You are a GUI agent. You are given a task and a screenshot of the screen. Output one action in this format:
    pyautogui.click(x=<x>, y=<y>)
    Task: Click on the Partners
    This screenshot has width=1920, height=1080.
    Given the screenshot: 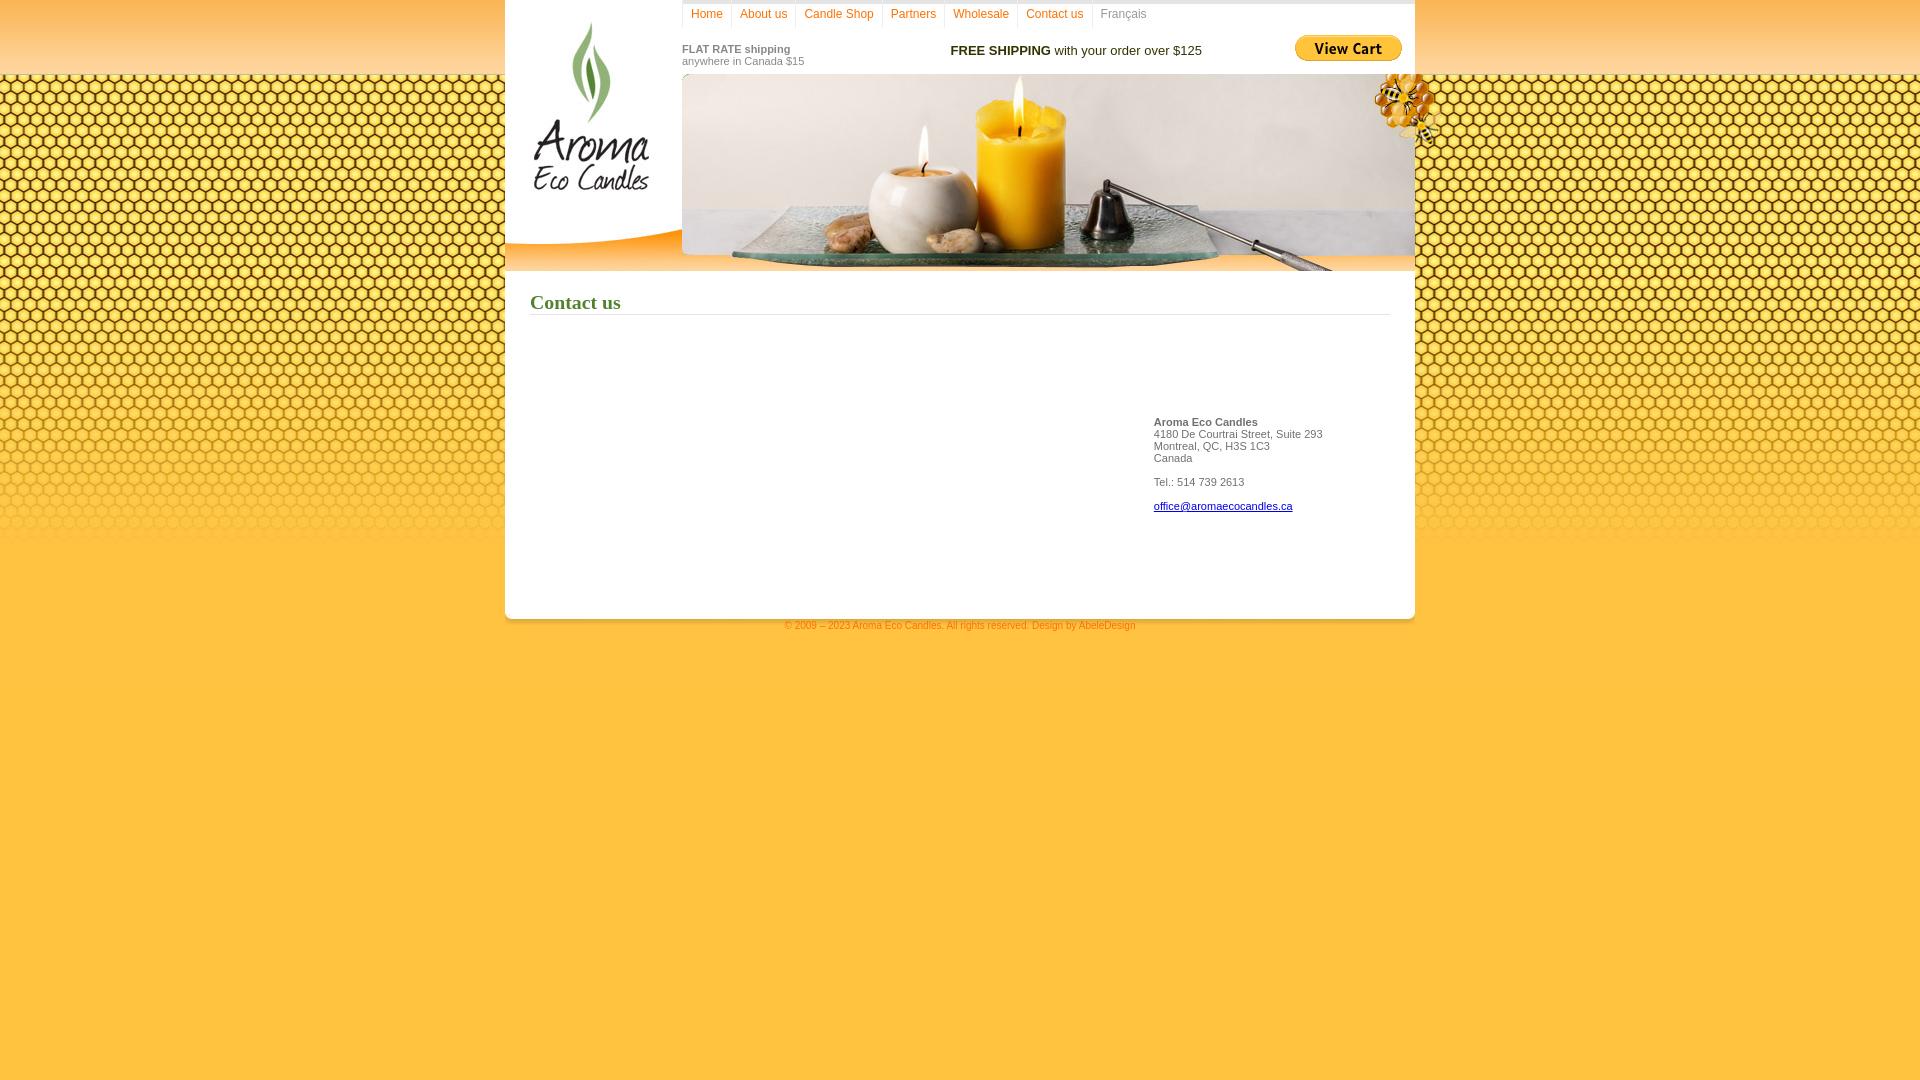 What is the action you would take?
    pyautogui.click(x=913, y=14)
    